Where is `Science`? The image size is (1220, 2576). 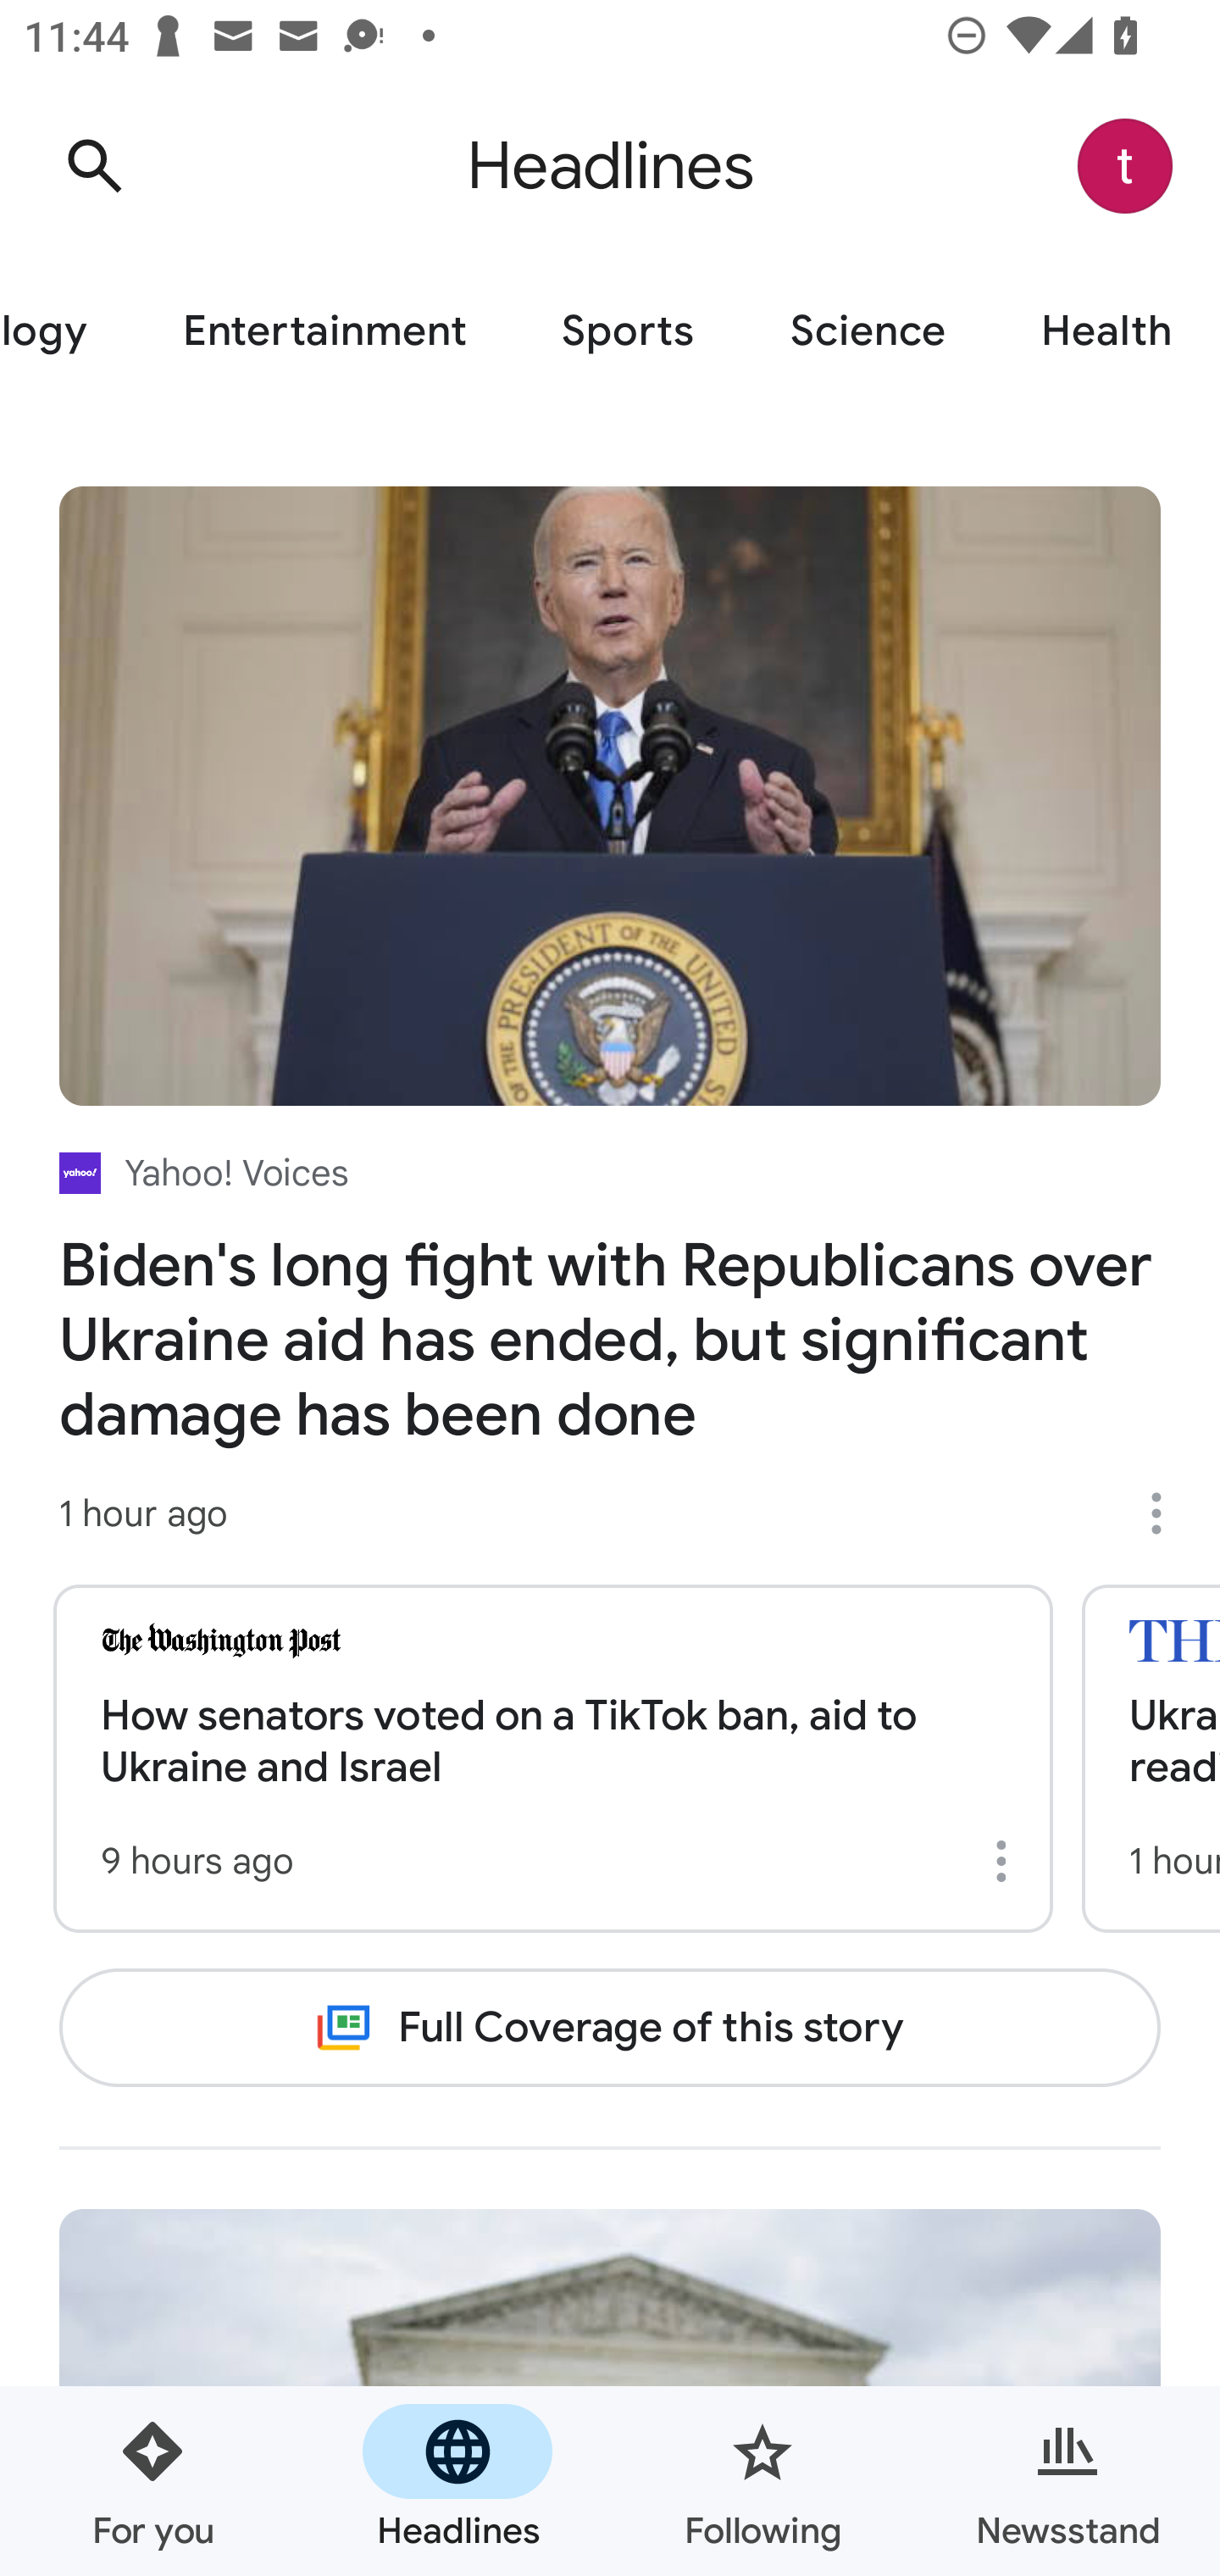 Science is located at coordinates (868, 332).